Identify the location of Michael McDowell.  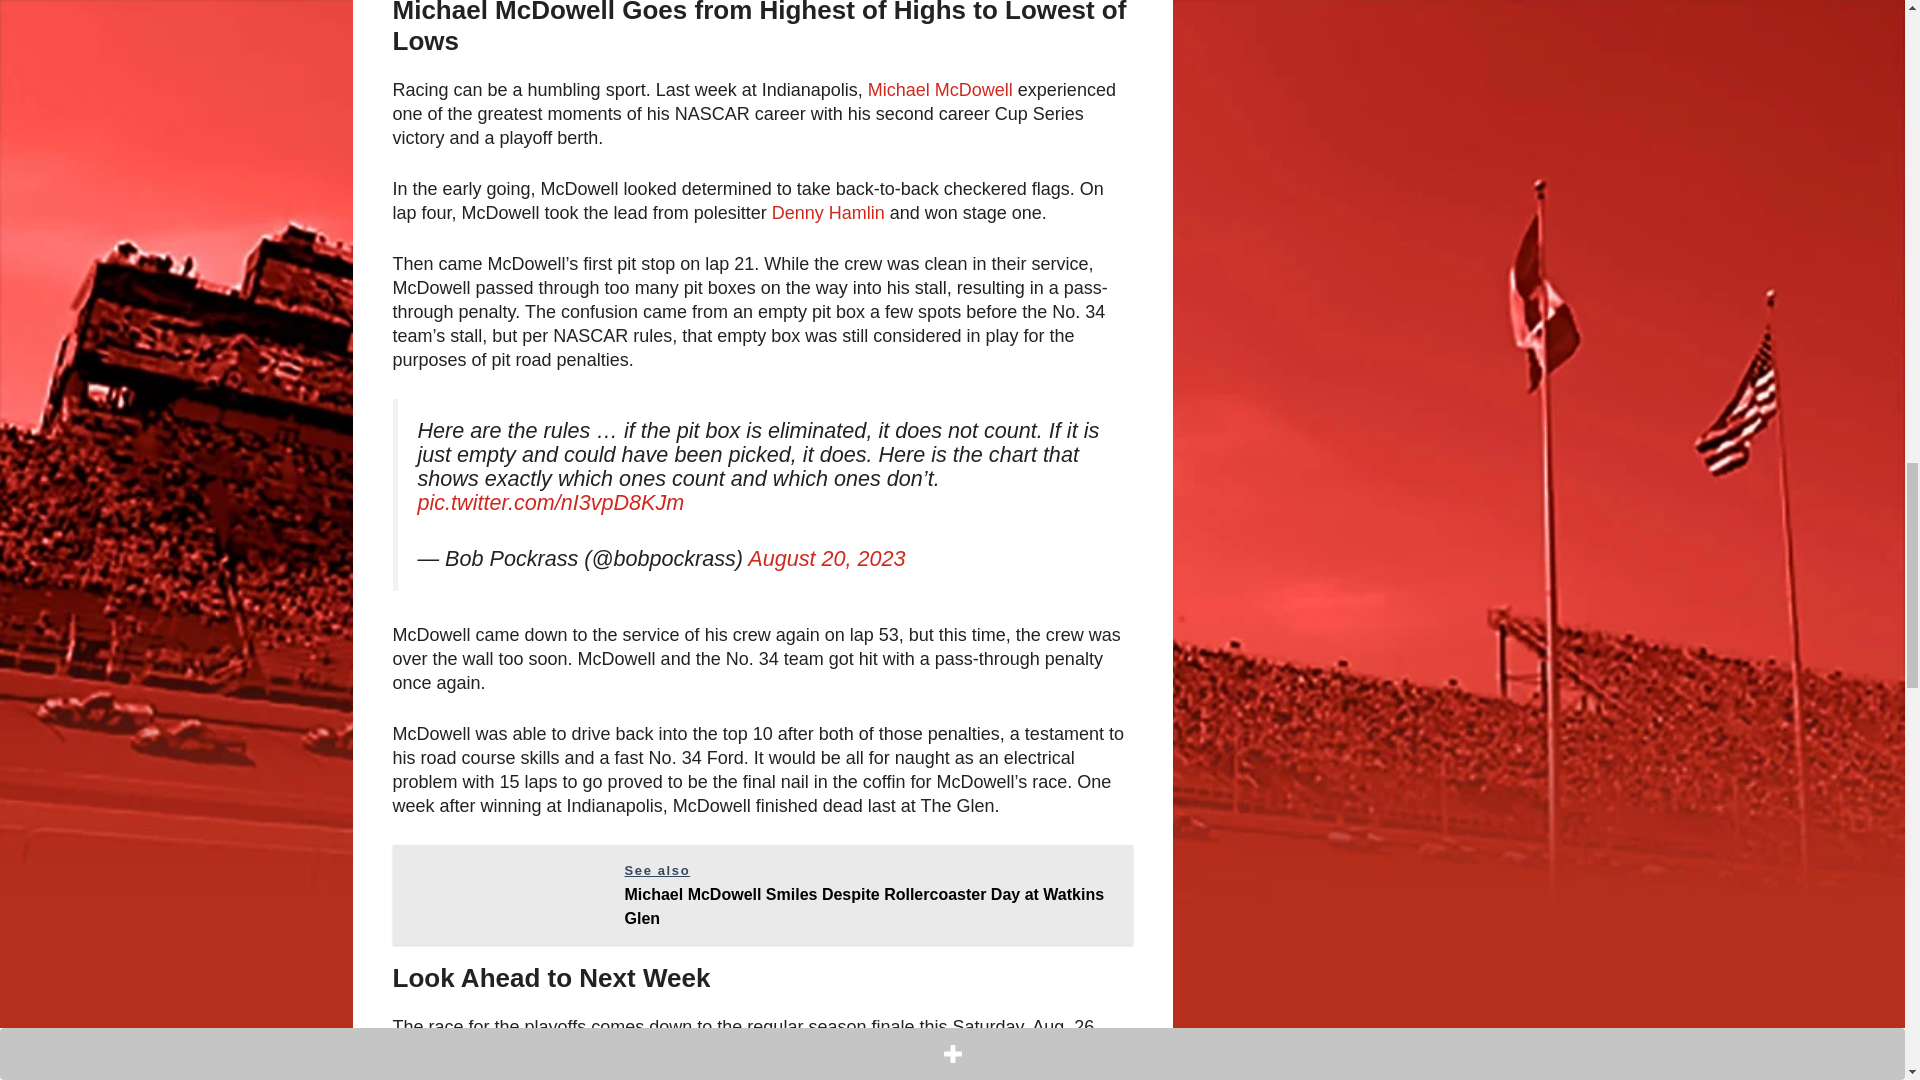
(942, 90).